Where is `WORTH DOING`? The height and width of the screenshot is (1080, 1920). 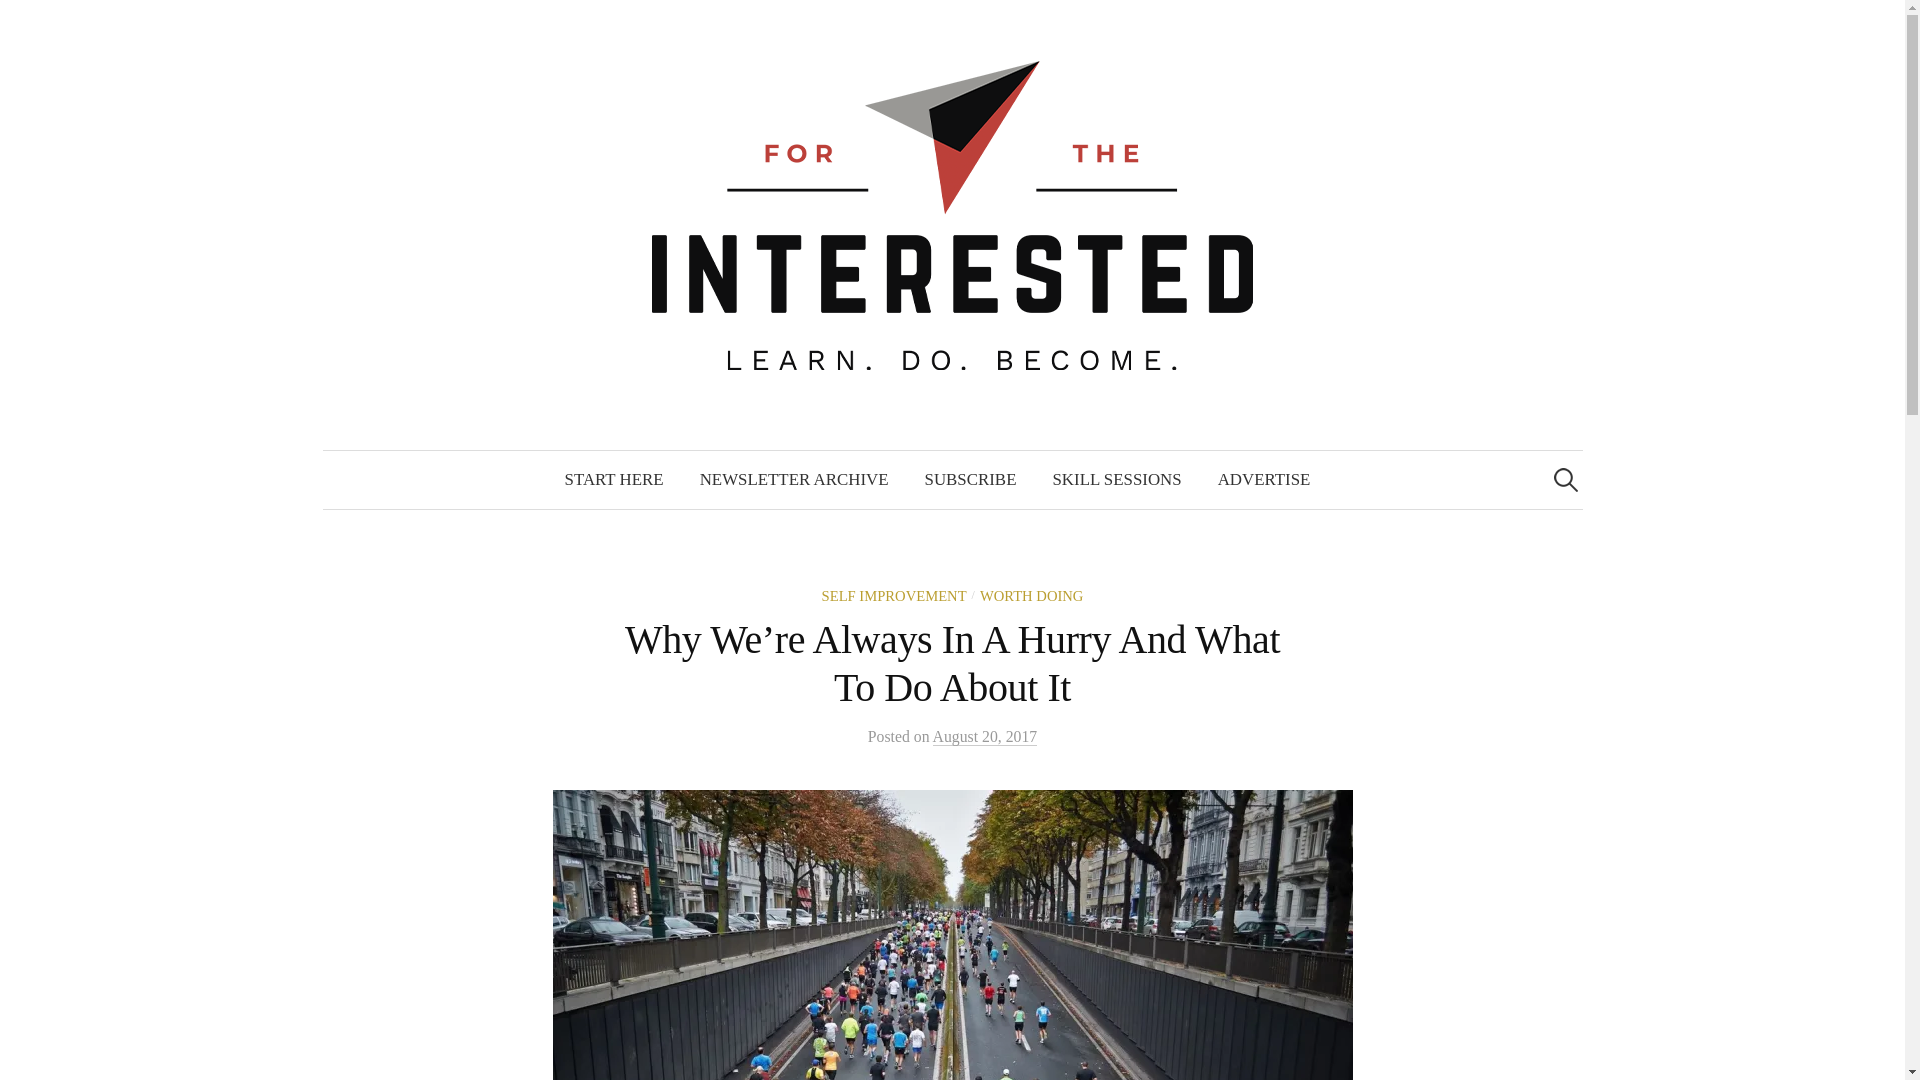
WORTH DOING is located at coordinates (1032, 595).